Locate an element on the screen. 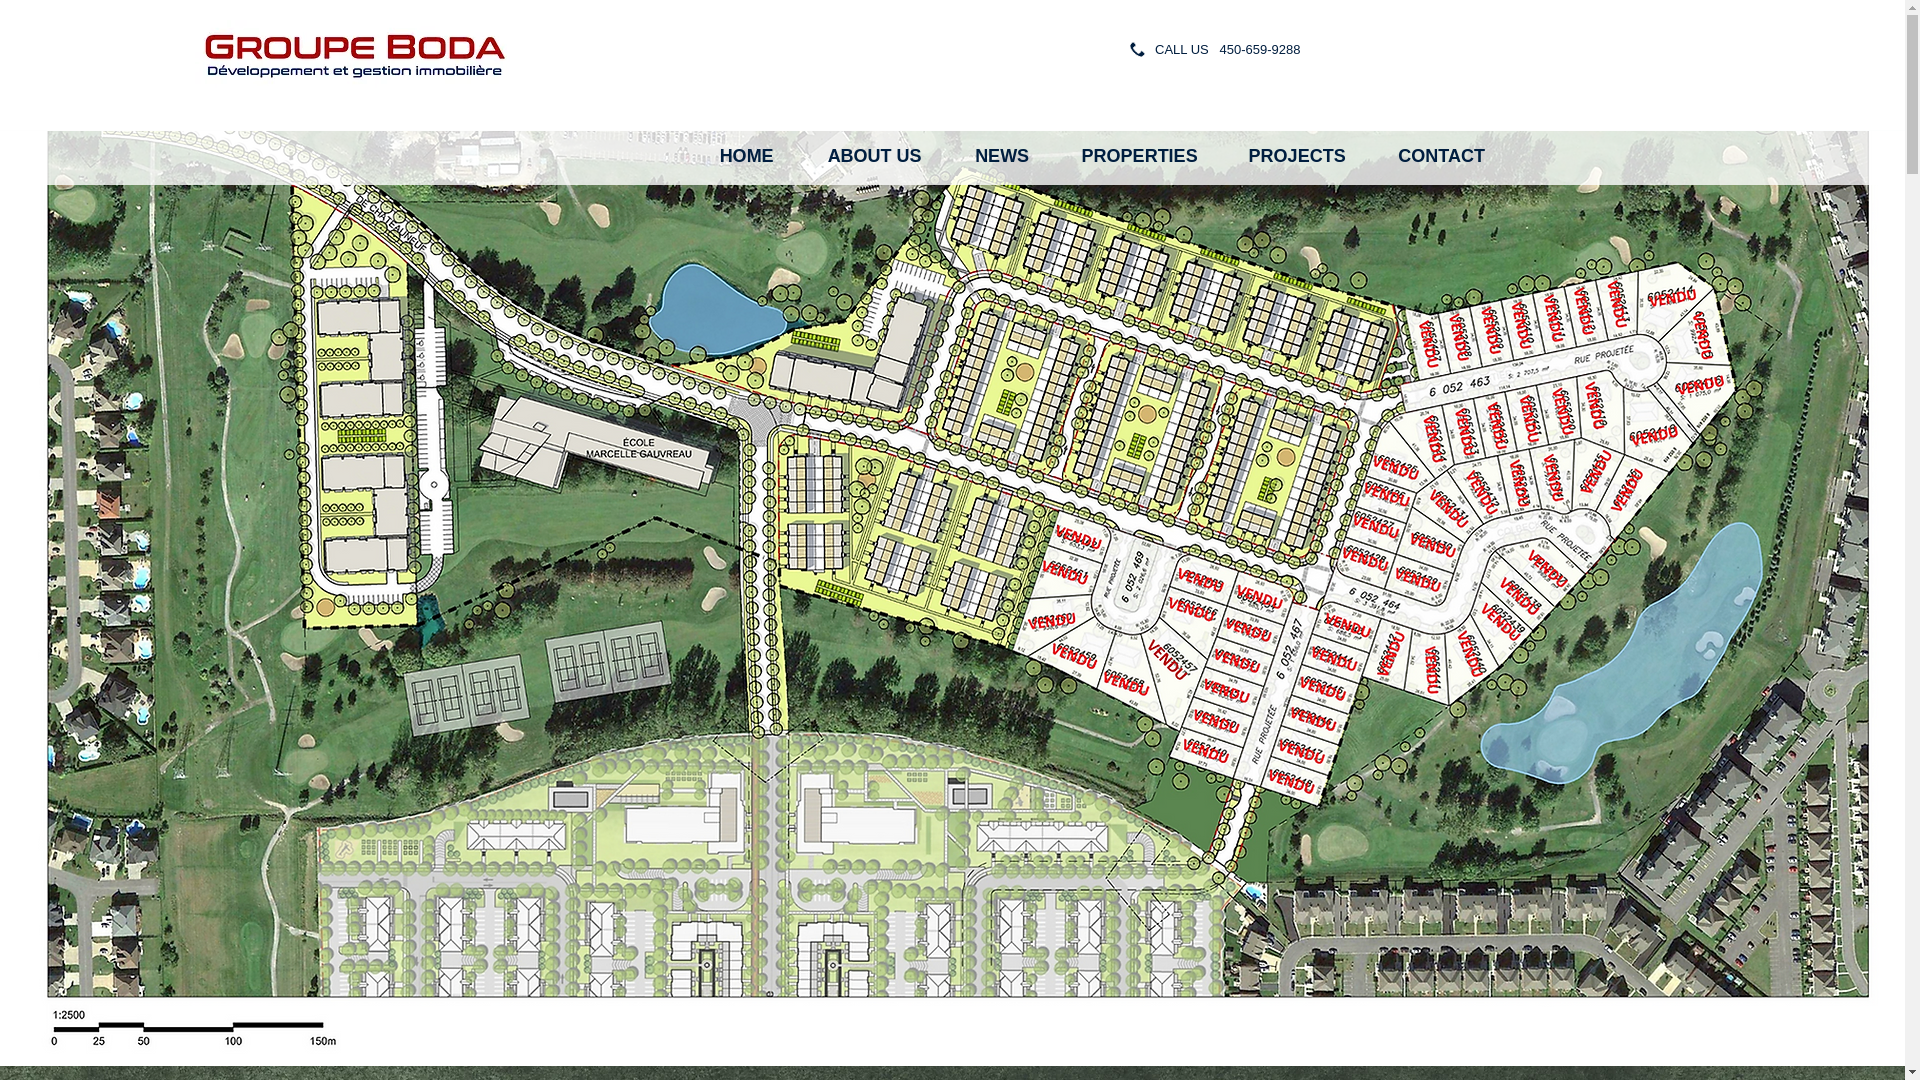 This screenshot has width=1920, height=1080. HOME is located at coordinates (746, 156).